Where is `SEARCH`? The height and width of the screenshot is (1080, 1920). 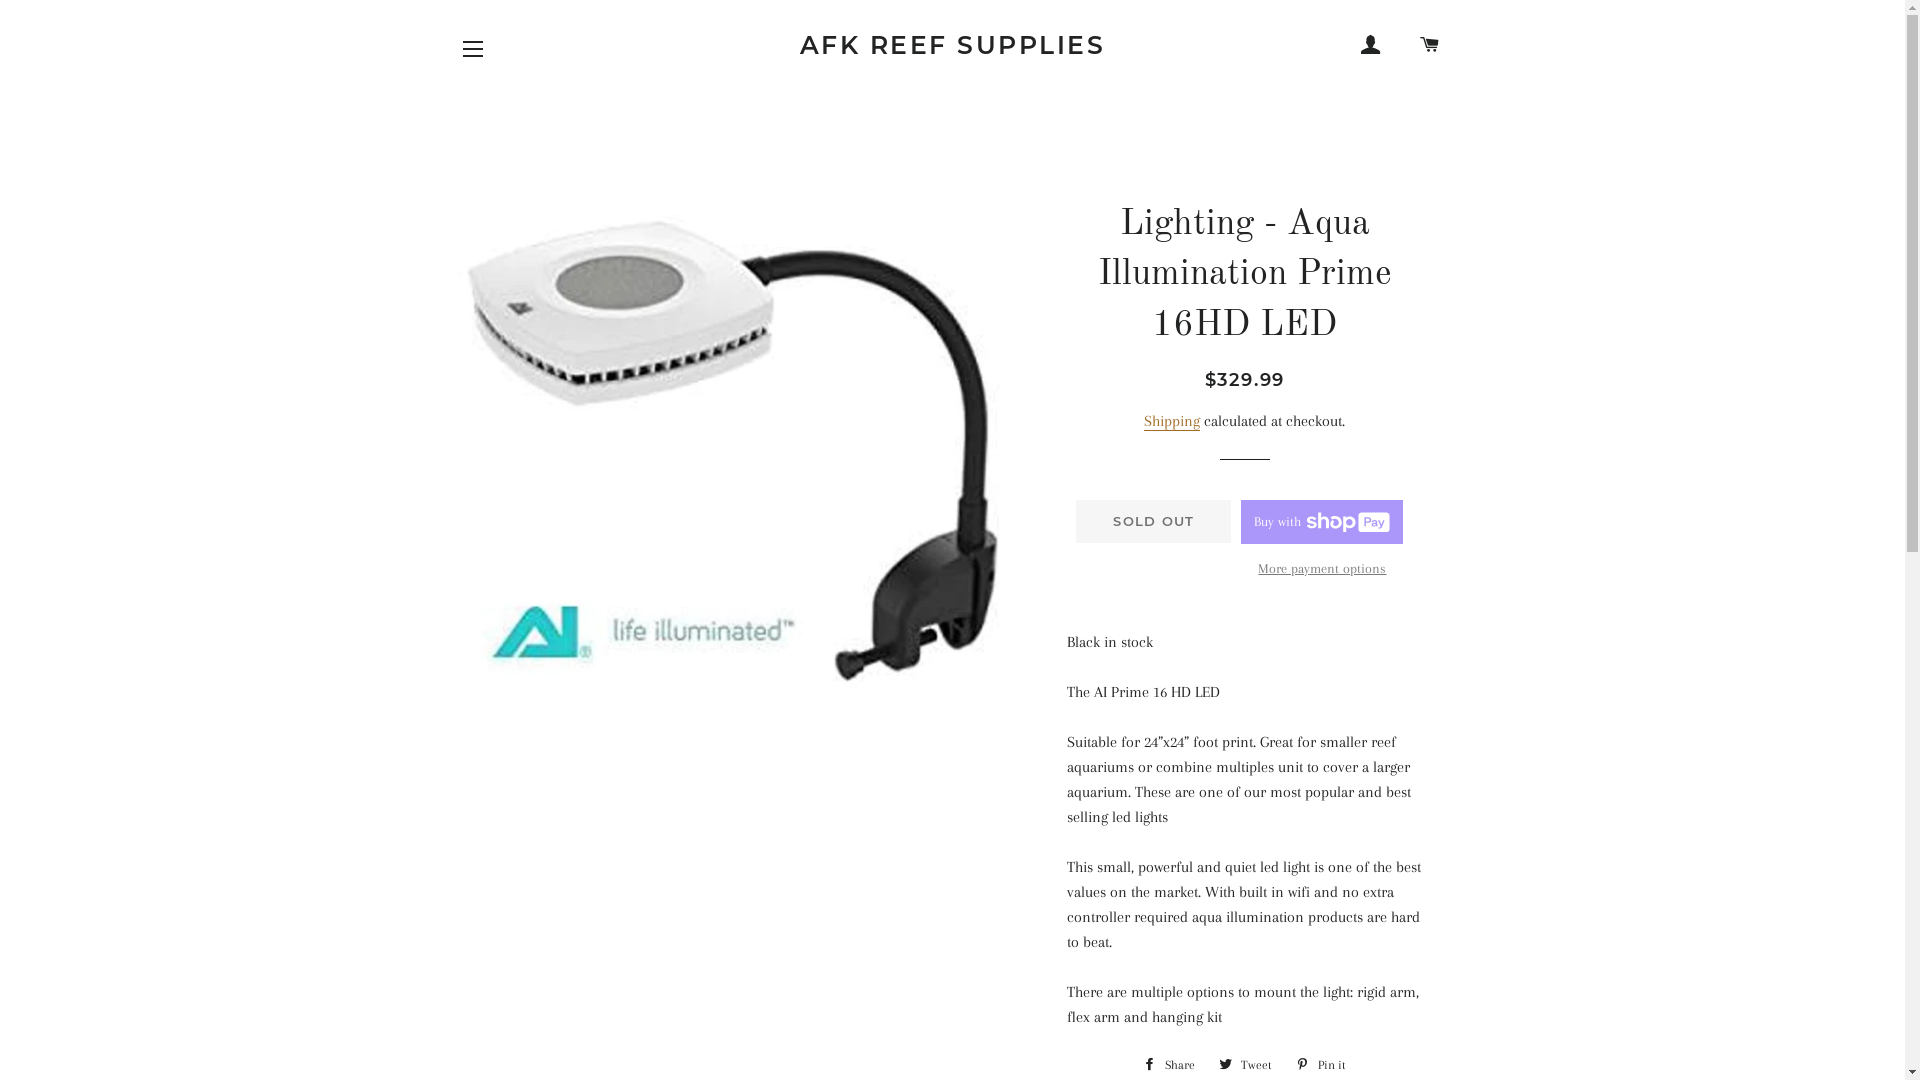 SEARCH is located at coordinates (1400, 37).